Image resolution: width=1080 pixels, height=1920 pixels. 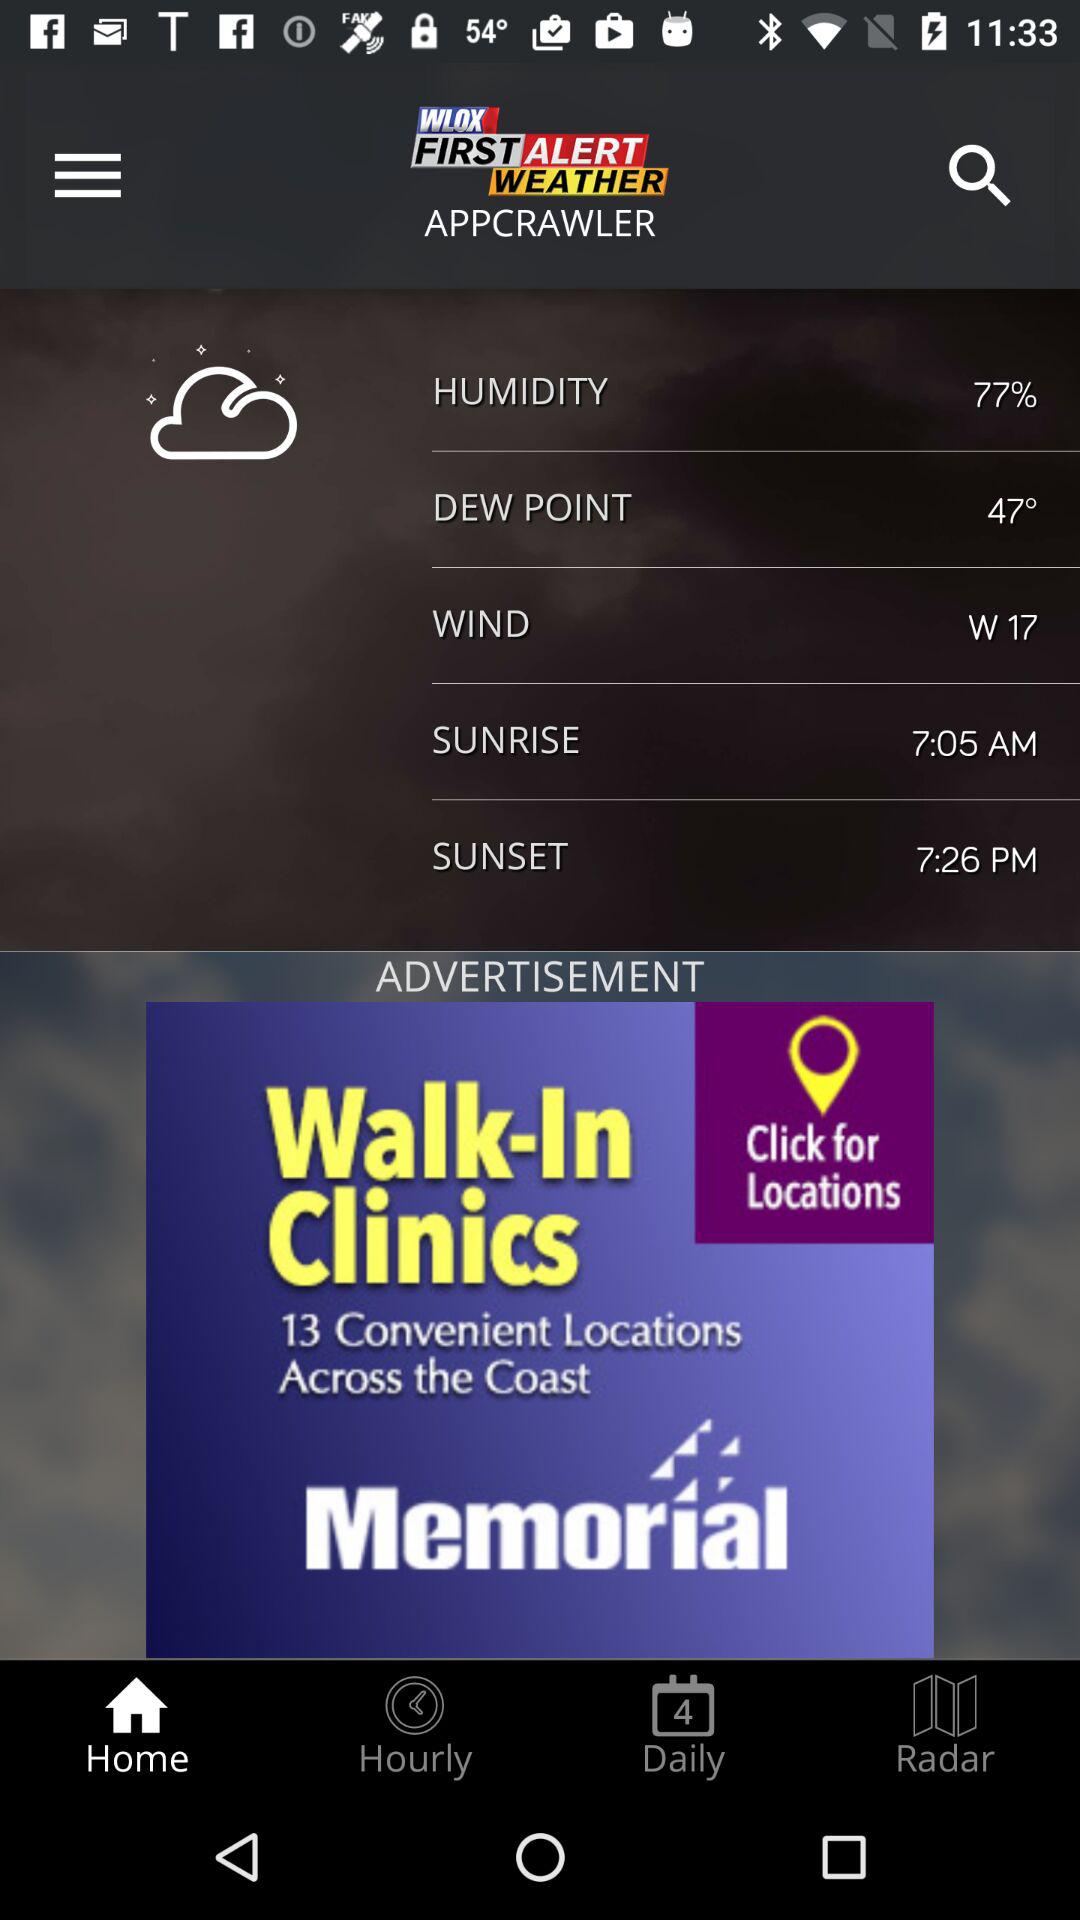 What do you see at coordinates (414, 1726) in the screenshot?
I see `turn off the radio button to the left of the daily icon` at bounding box center [414, 1726].